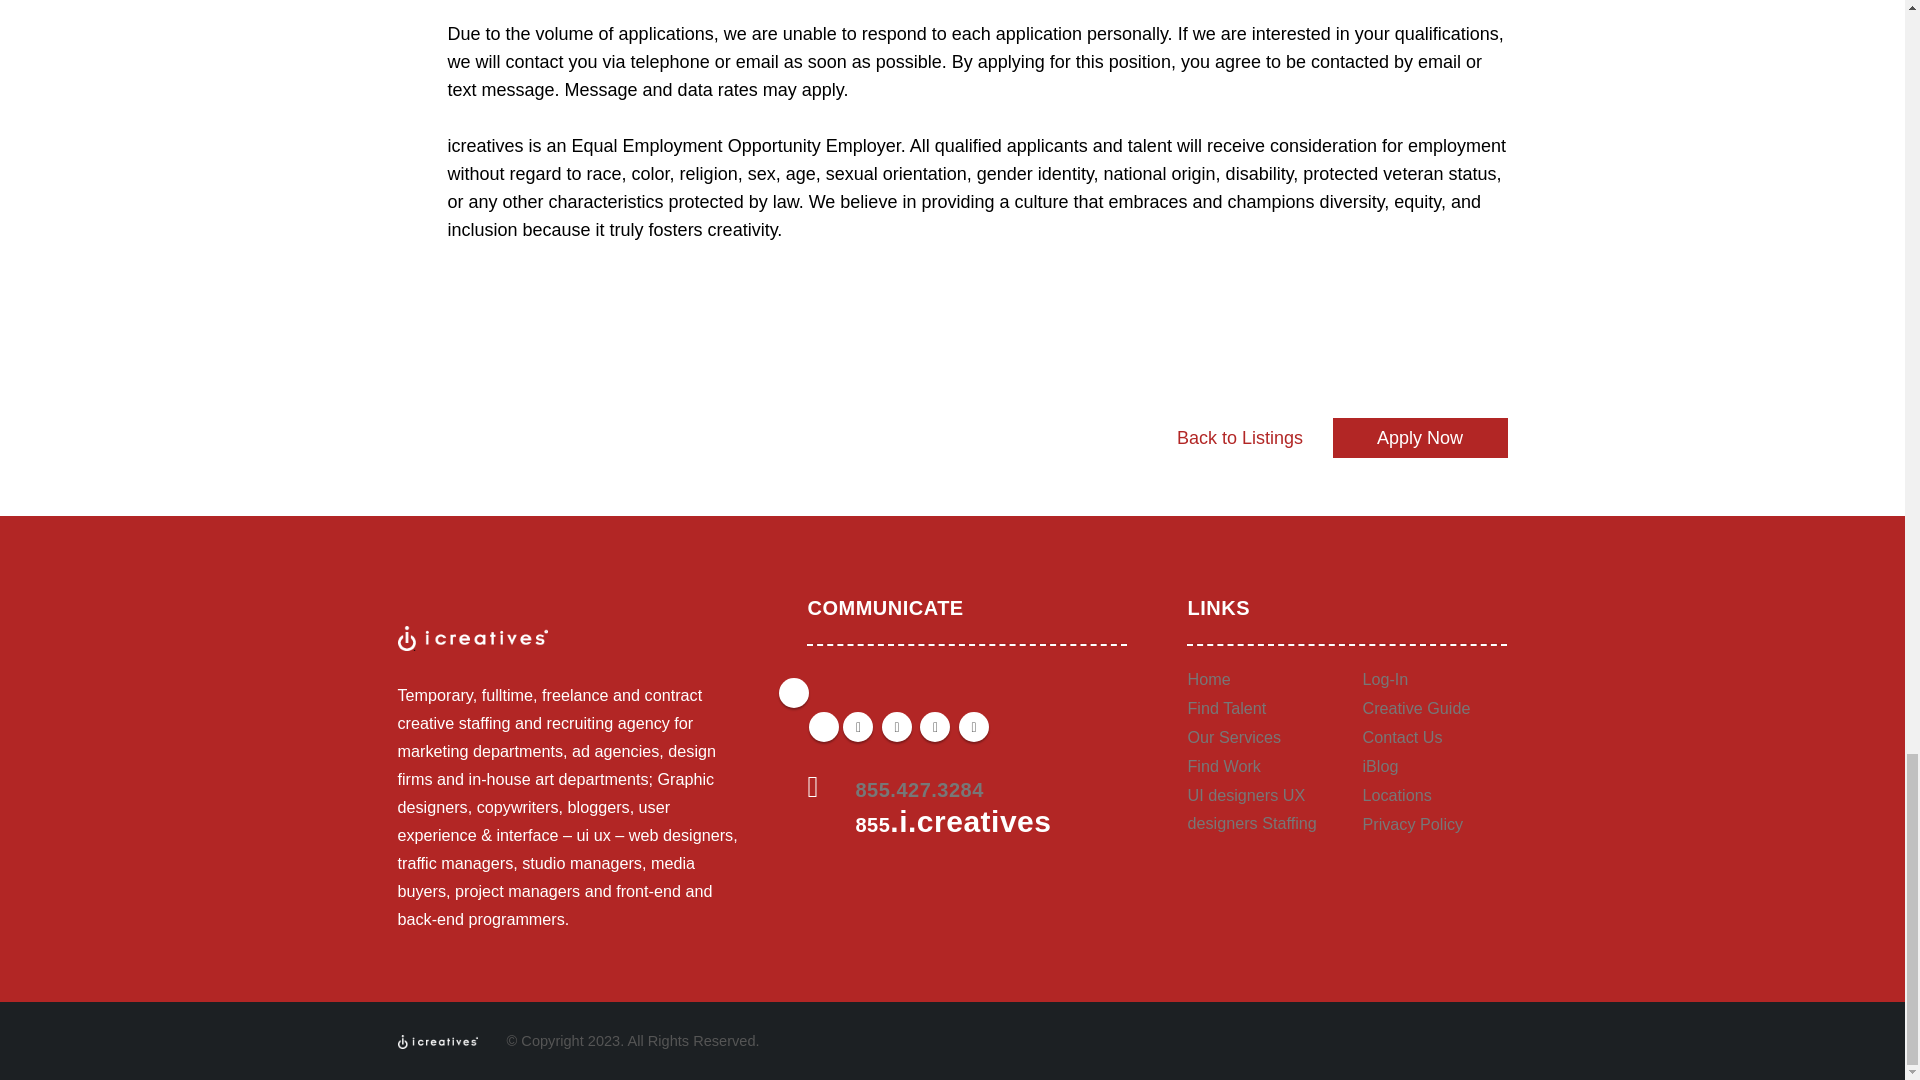  What do you see at coordinates (438, 1040) in the screenshot?
I see `i creatives - Creative Staffing On Demand` at bounding box center [438, 1040].